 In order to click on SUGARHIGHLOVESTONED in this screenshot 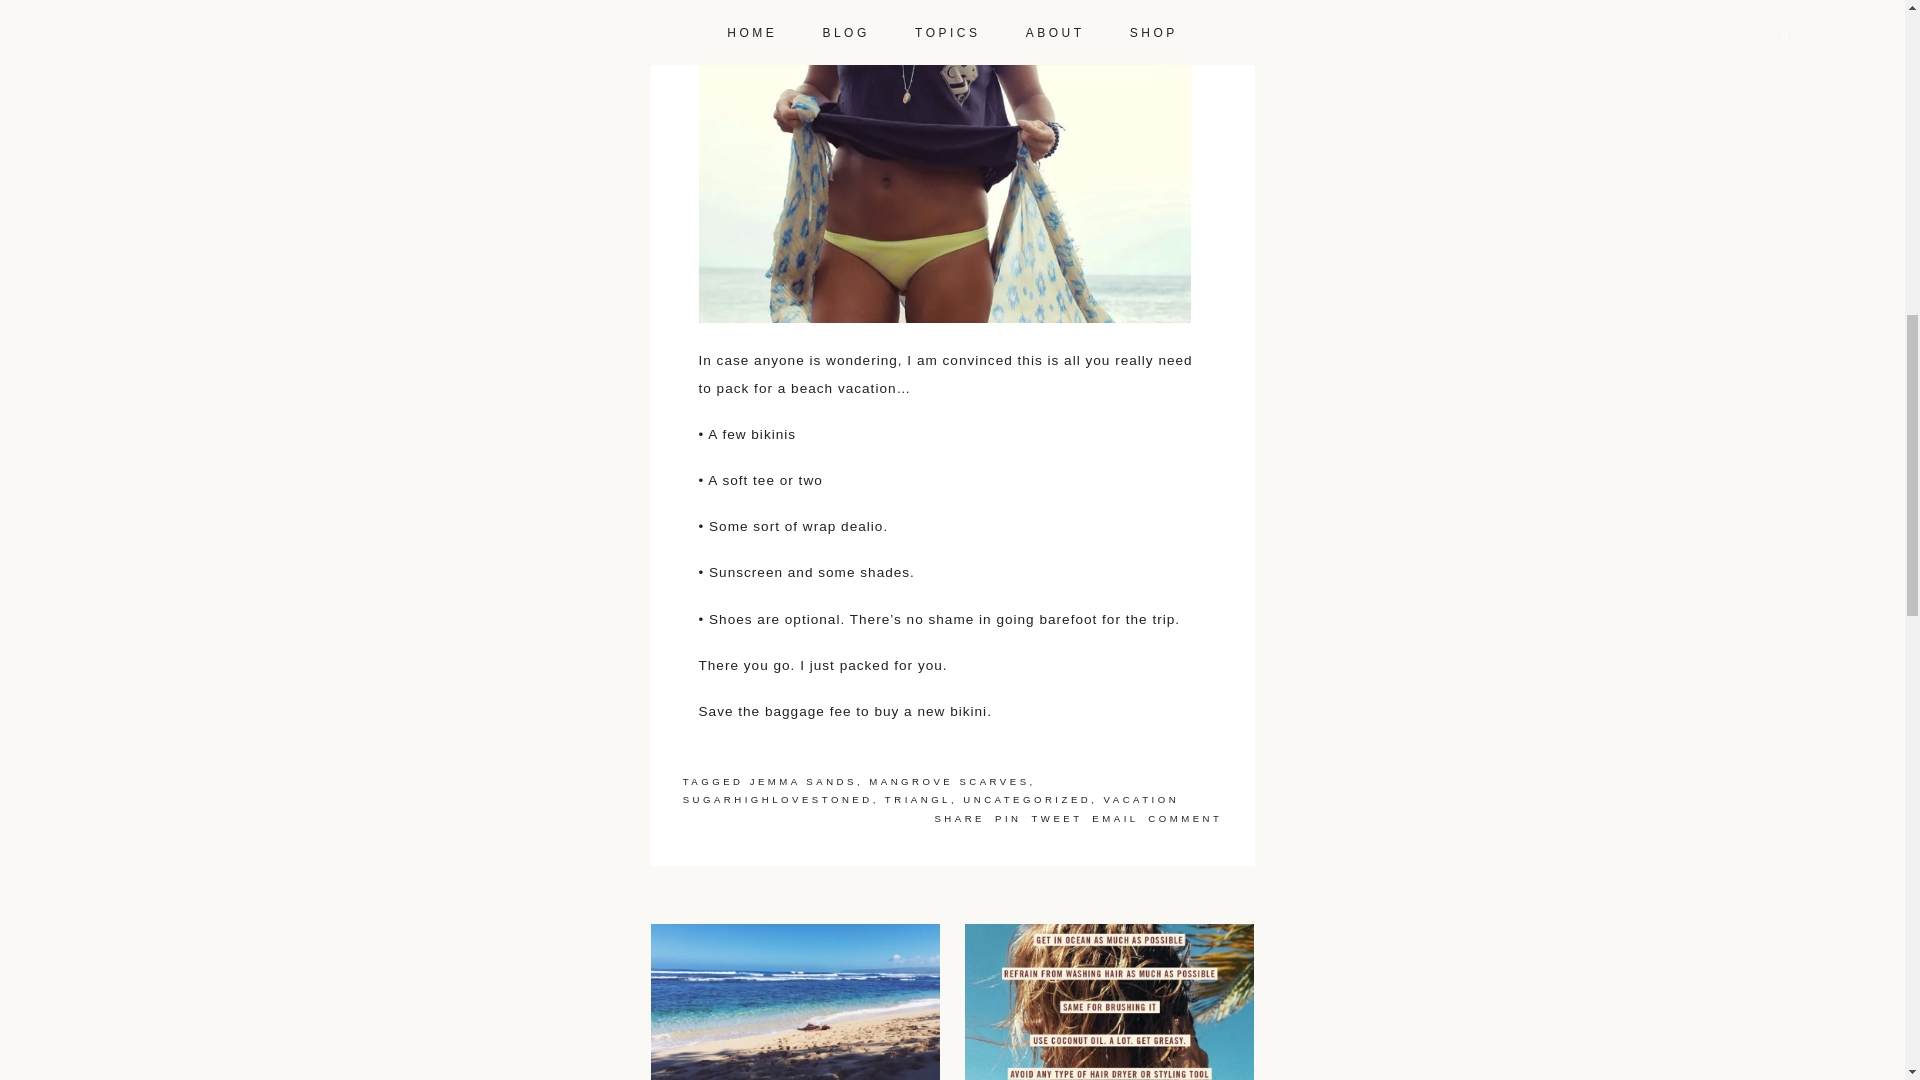, I will do `click(778, 798)`.